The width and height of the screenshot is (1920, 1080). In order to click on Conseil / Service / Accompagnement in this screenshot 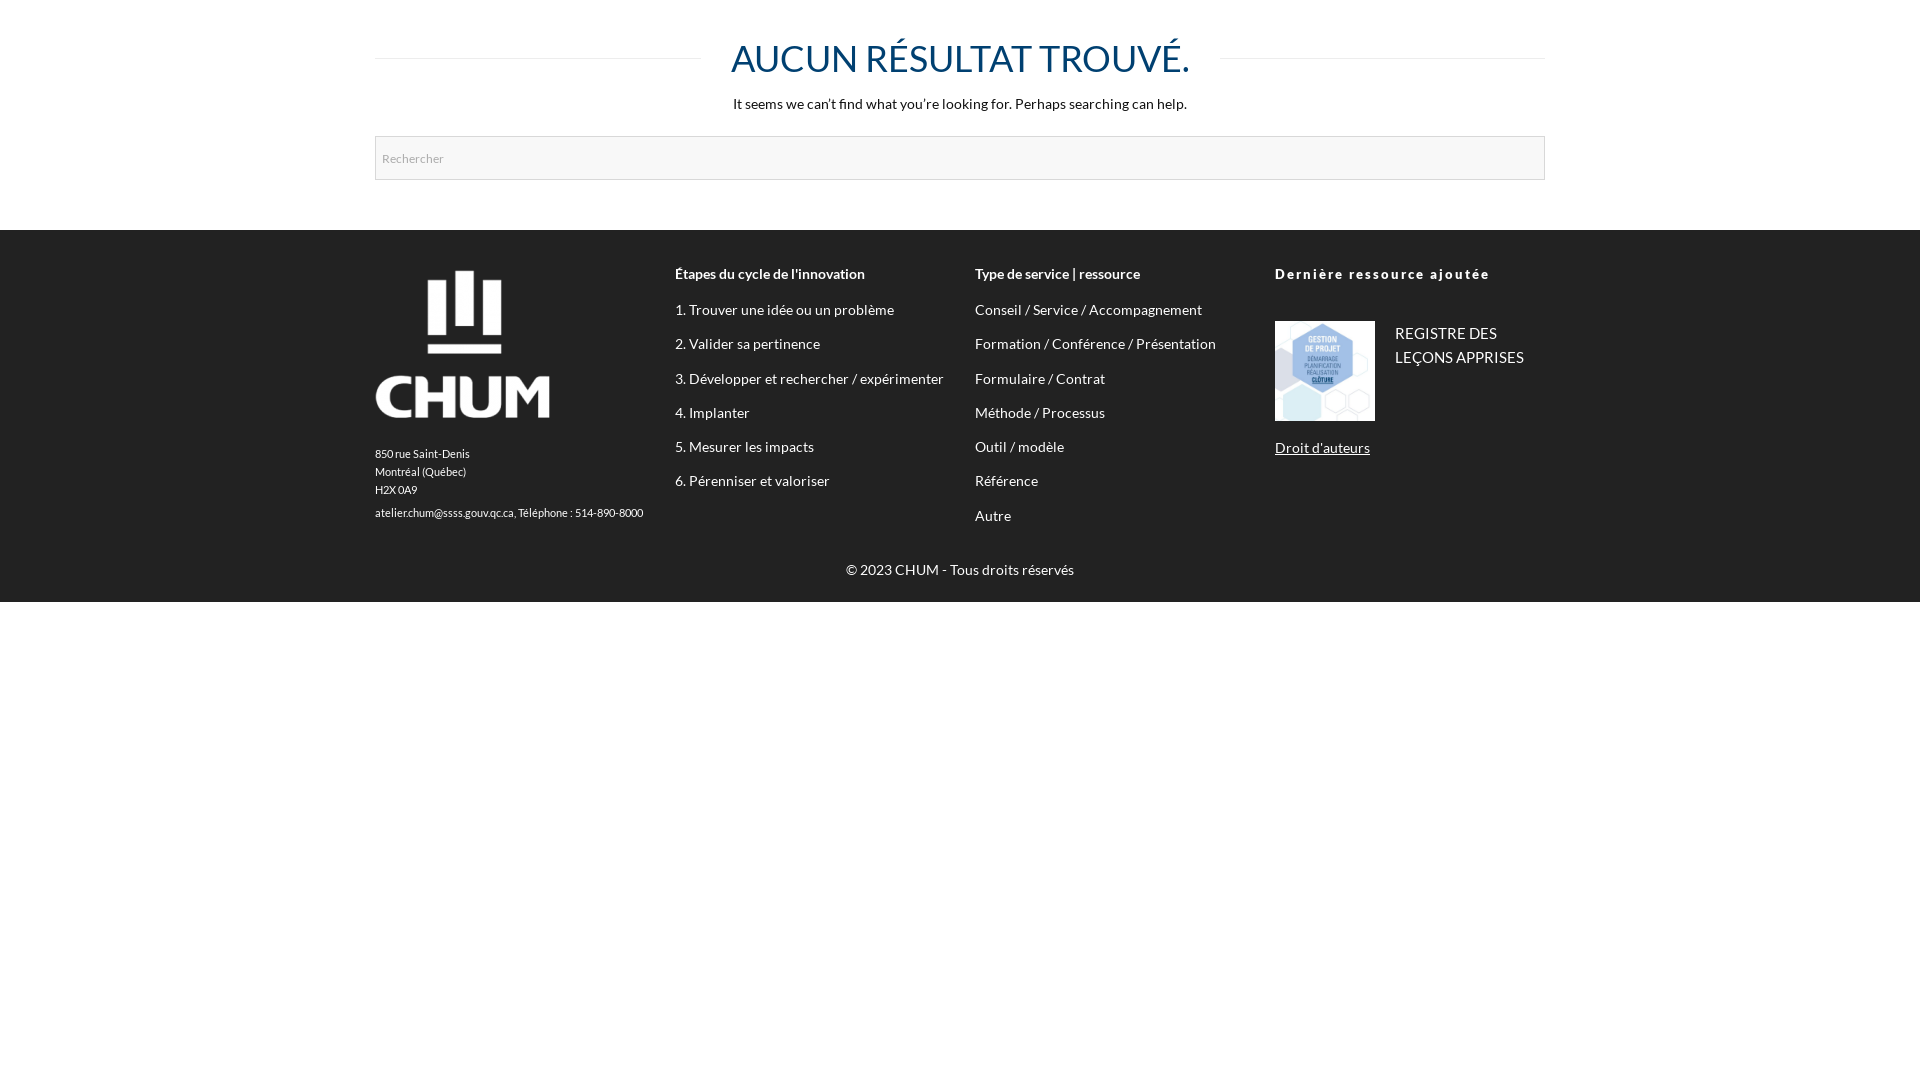, I will do `click(1088, 310)`.